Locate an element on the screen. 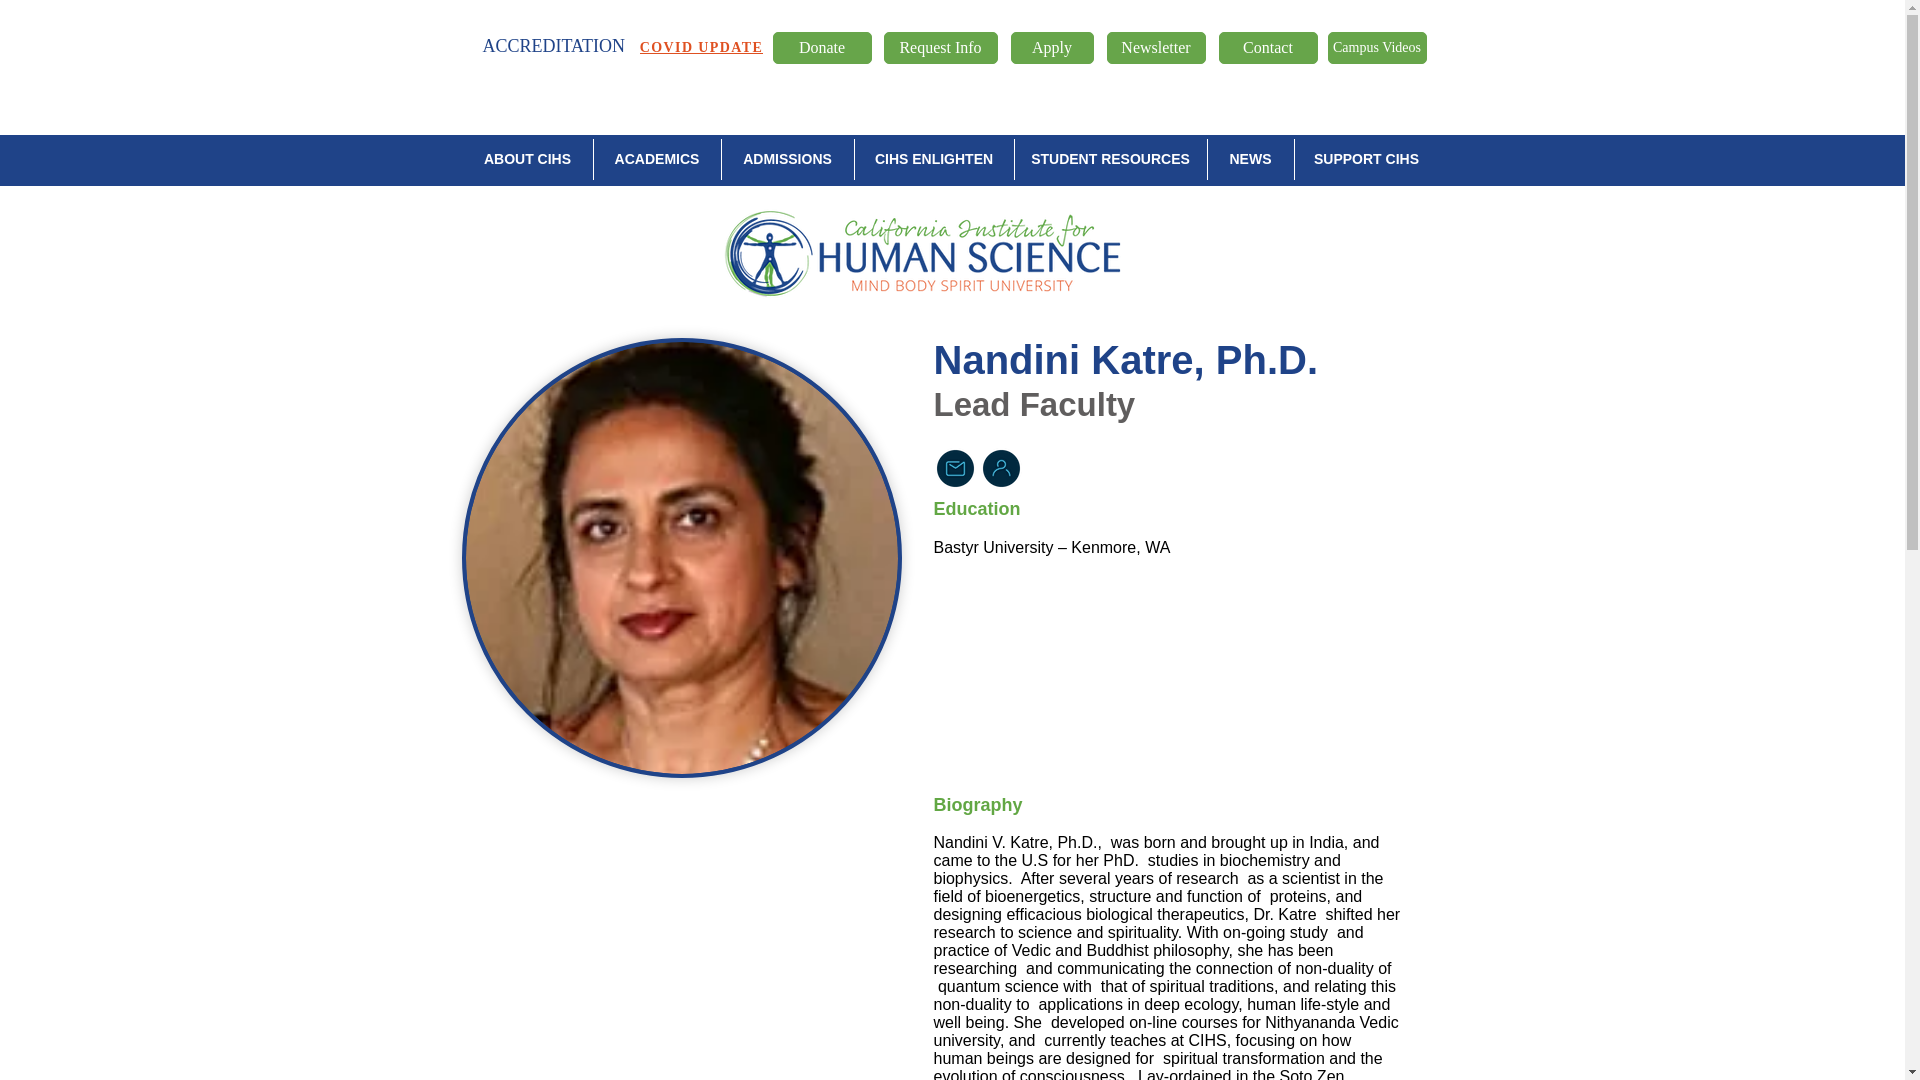  Contact is located at coordinates (1267, 48).